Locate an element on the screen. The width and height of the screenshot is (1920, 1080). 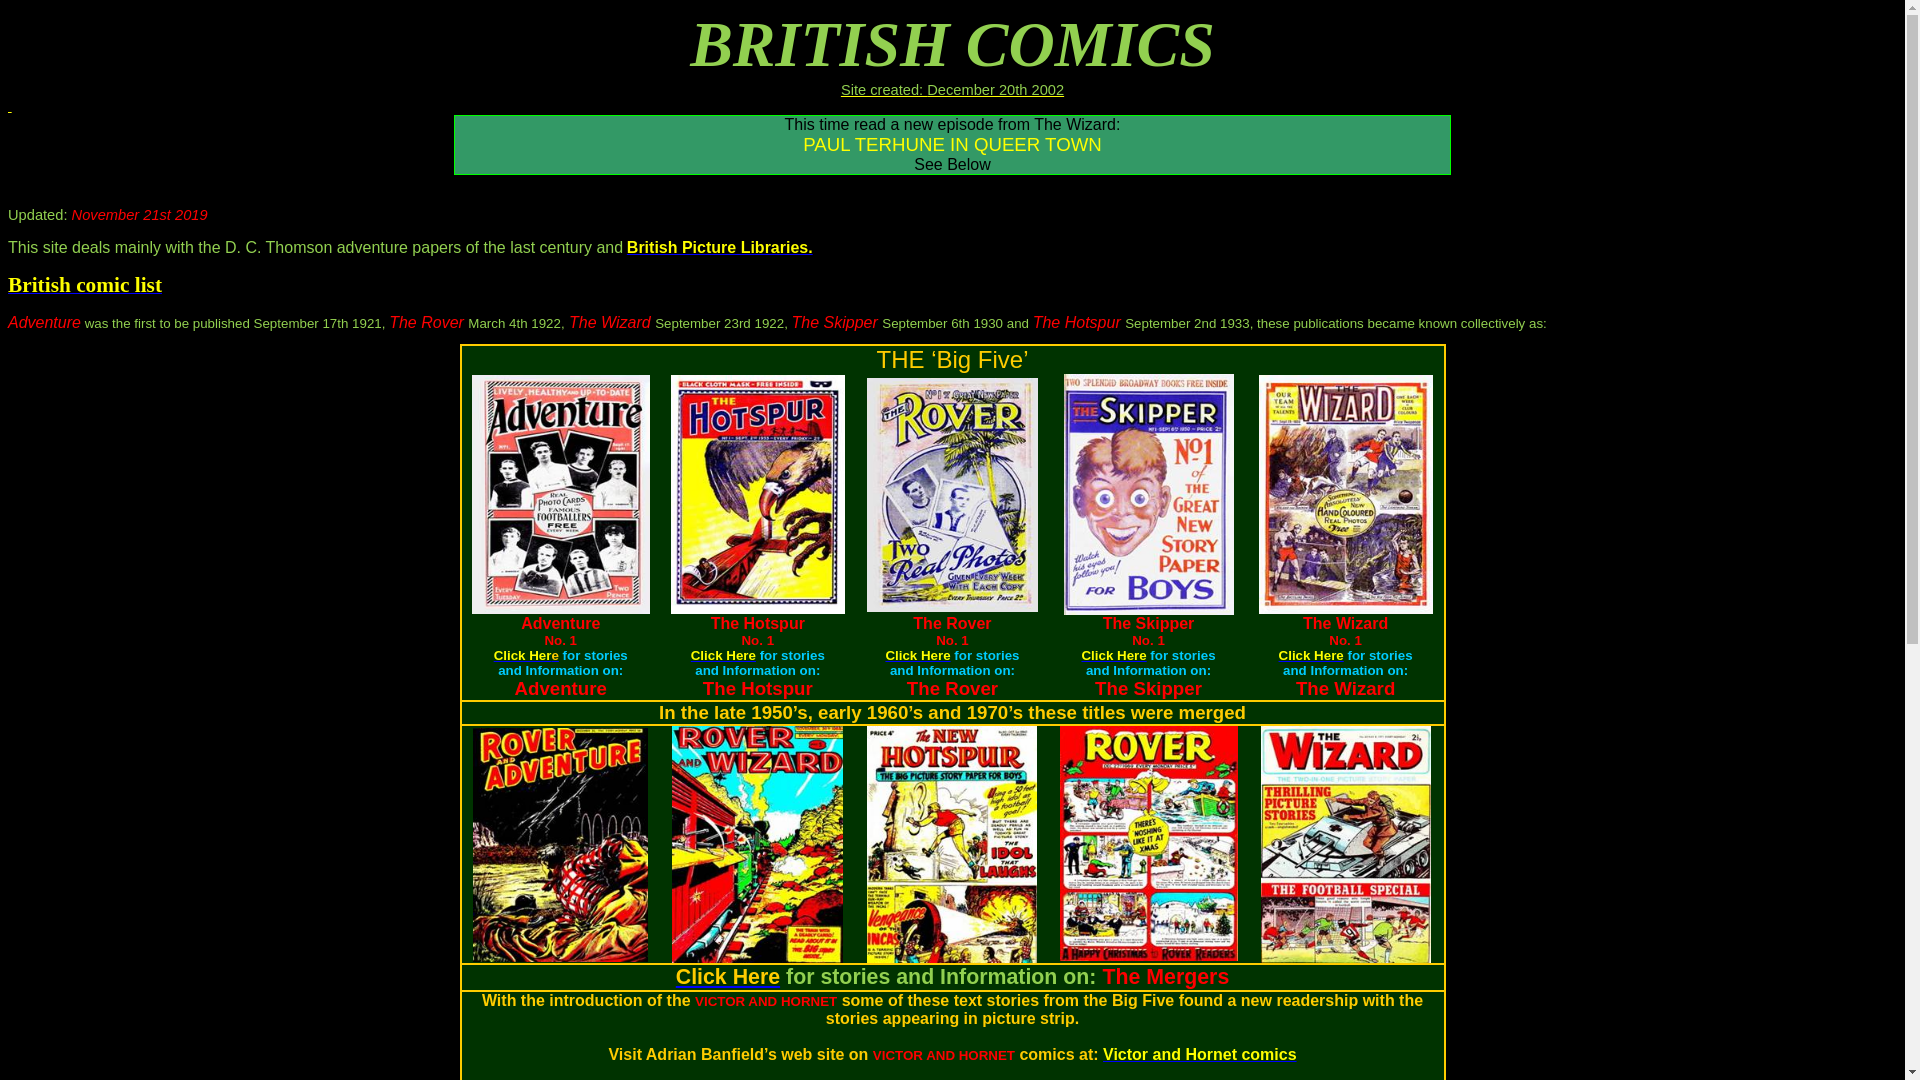
Click Here is located at coordinates (526, 654).